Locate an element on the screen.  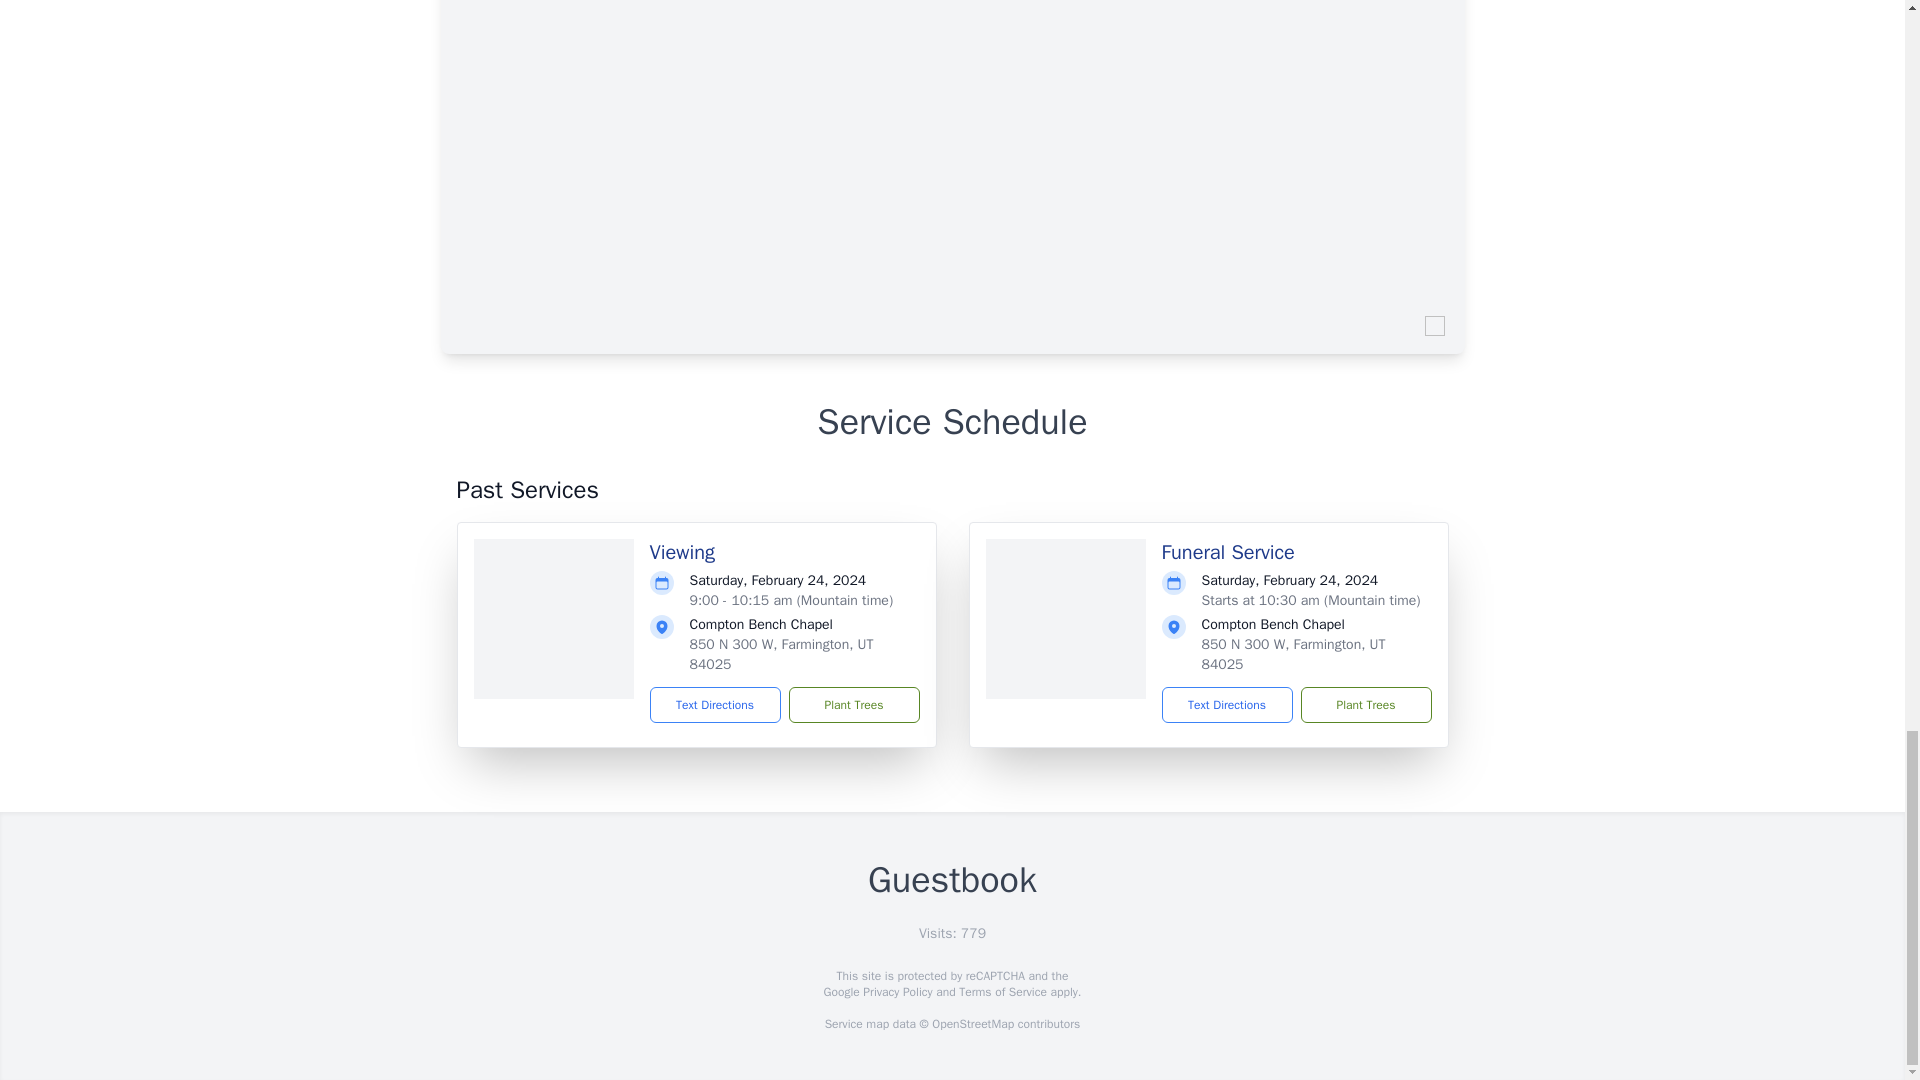
Plant Trees is located at coordinates (1364, 704).